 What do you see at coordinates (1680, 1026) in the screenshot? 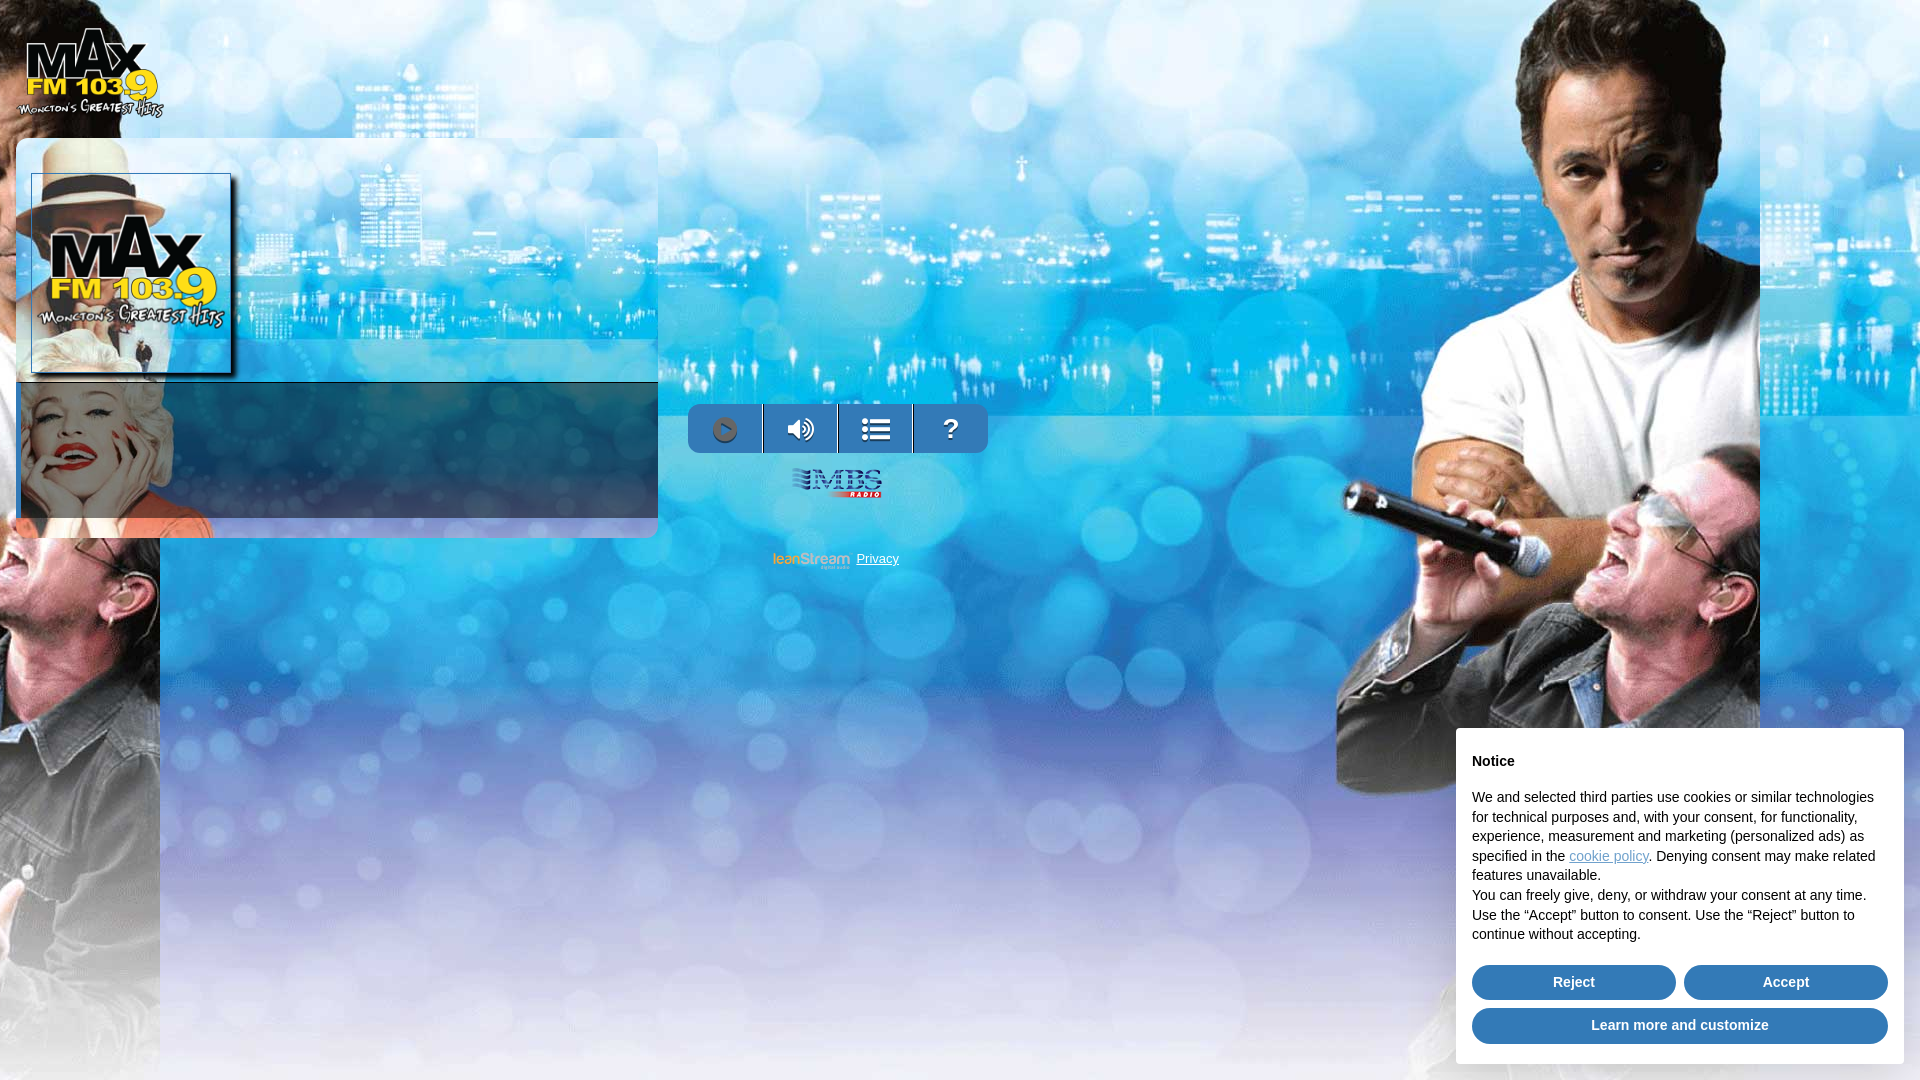
I see `Learn more and customize` at bounding box center [1680, 1026].